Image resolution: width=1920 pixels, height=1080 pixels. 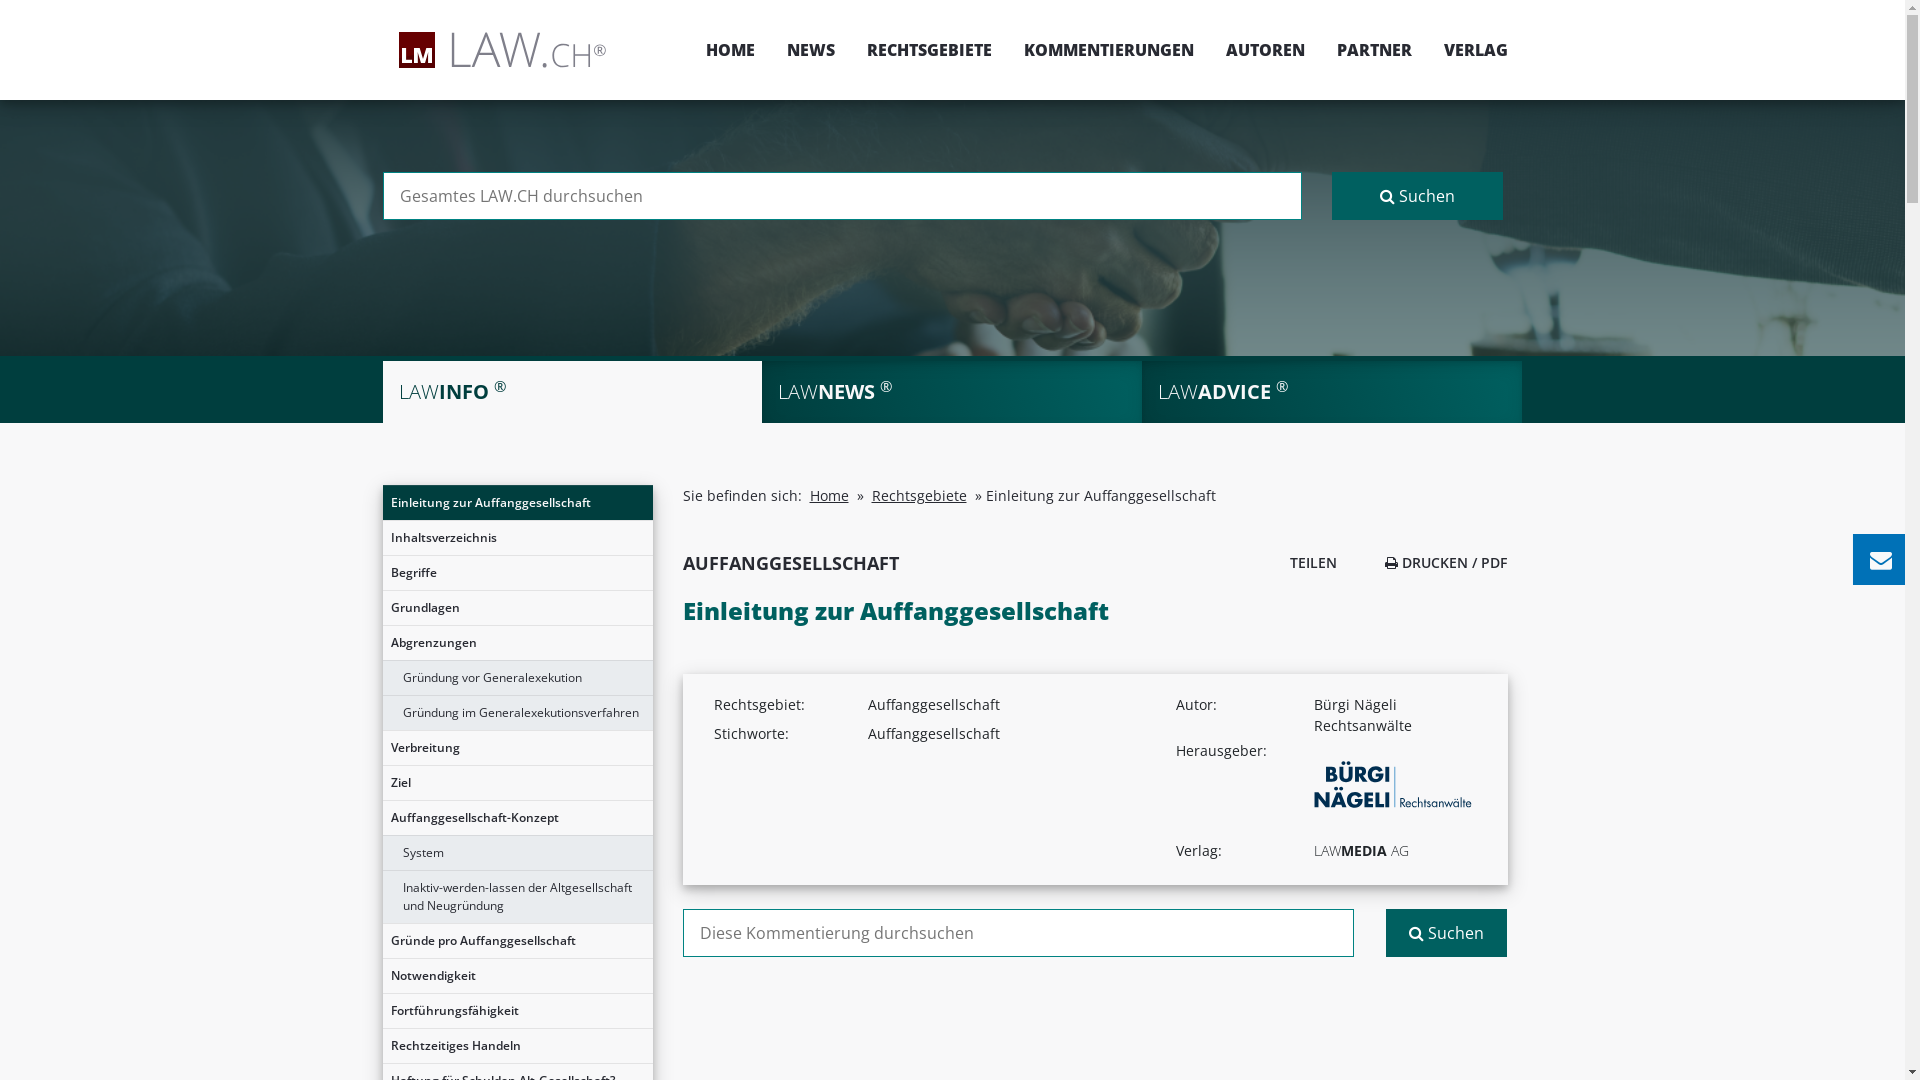 What do you see at coordinates (920, 496) in the screenshot?
I see `Rechtsgebiete` at bounding box center [920, 496].